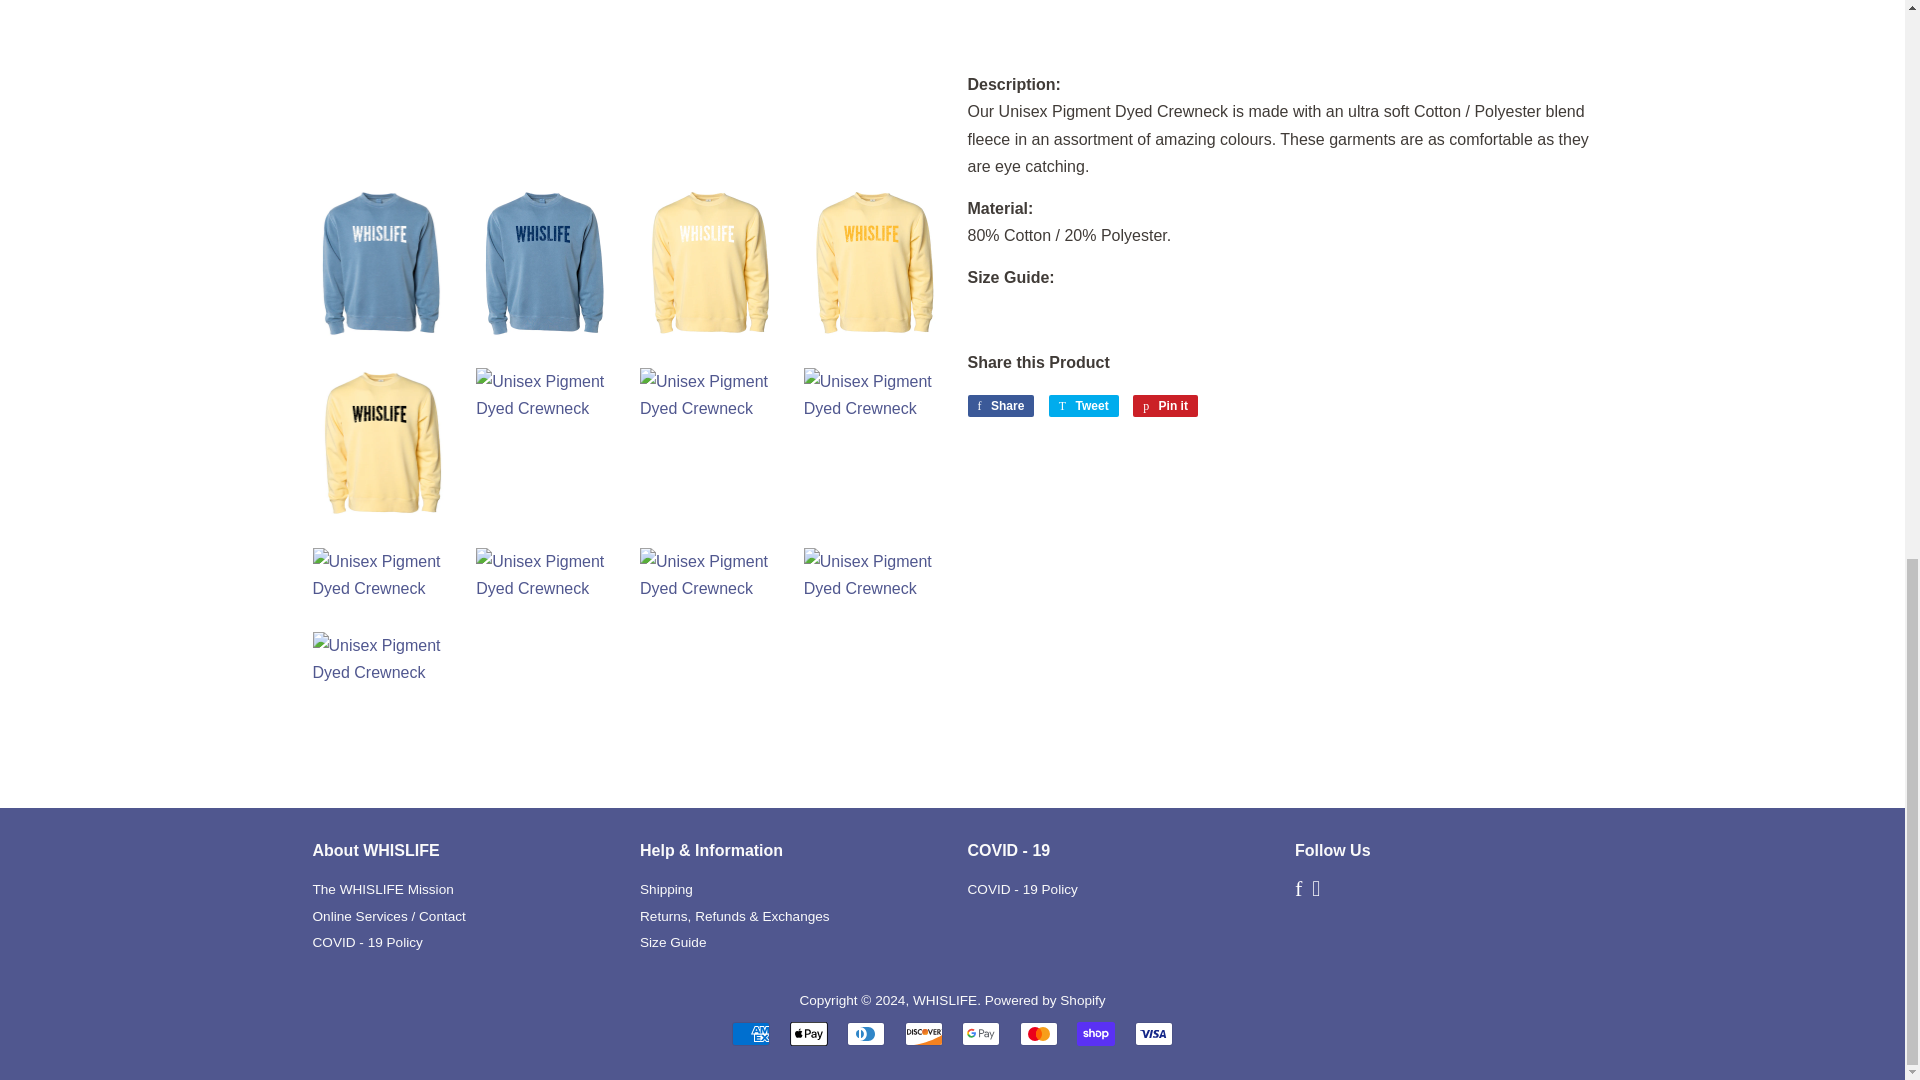 This screenshot has height=1080, width=1920. Describe the element at coordinates (1154, 1034) in the screenshot. I see `Visa` at that location.